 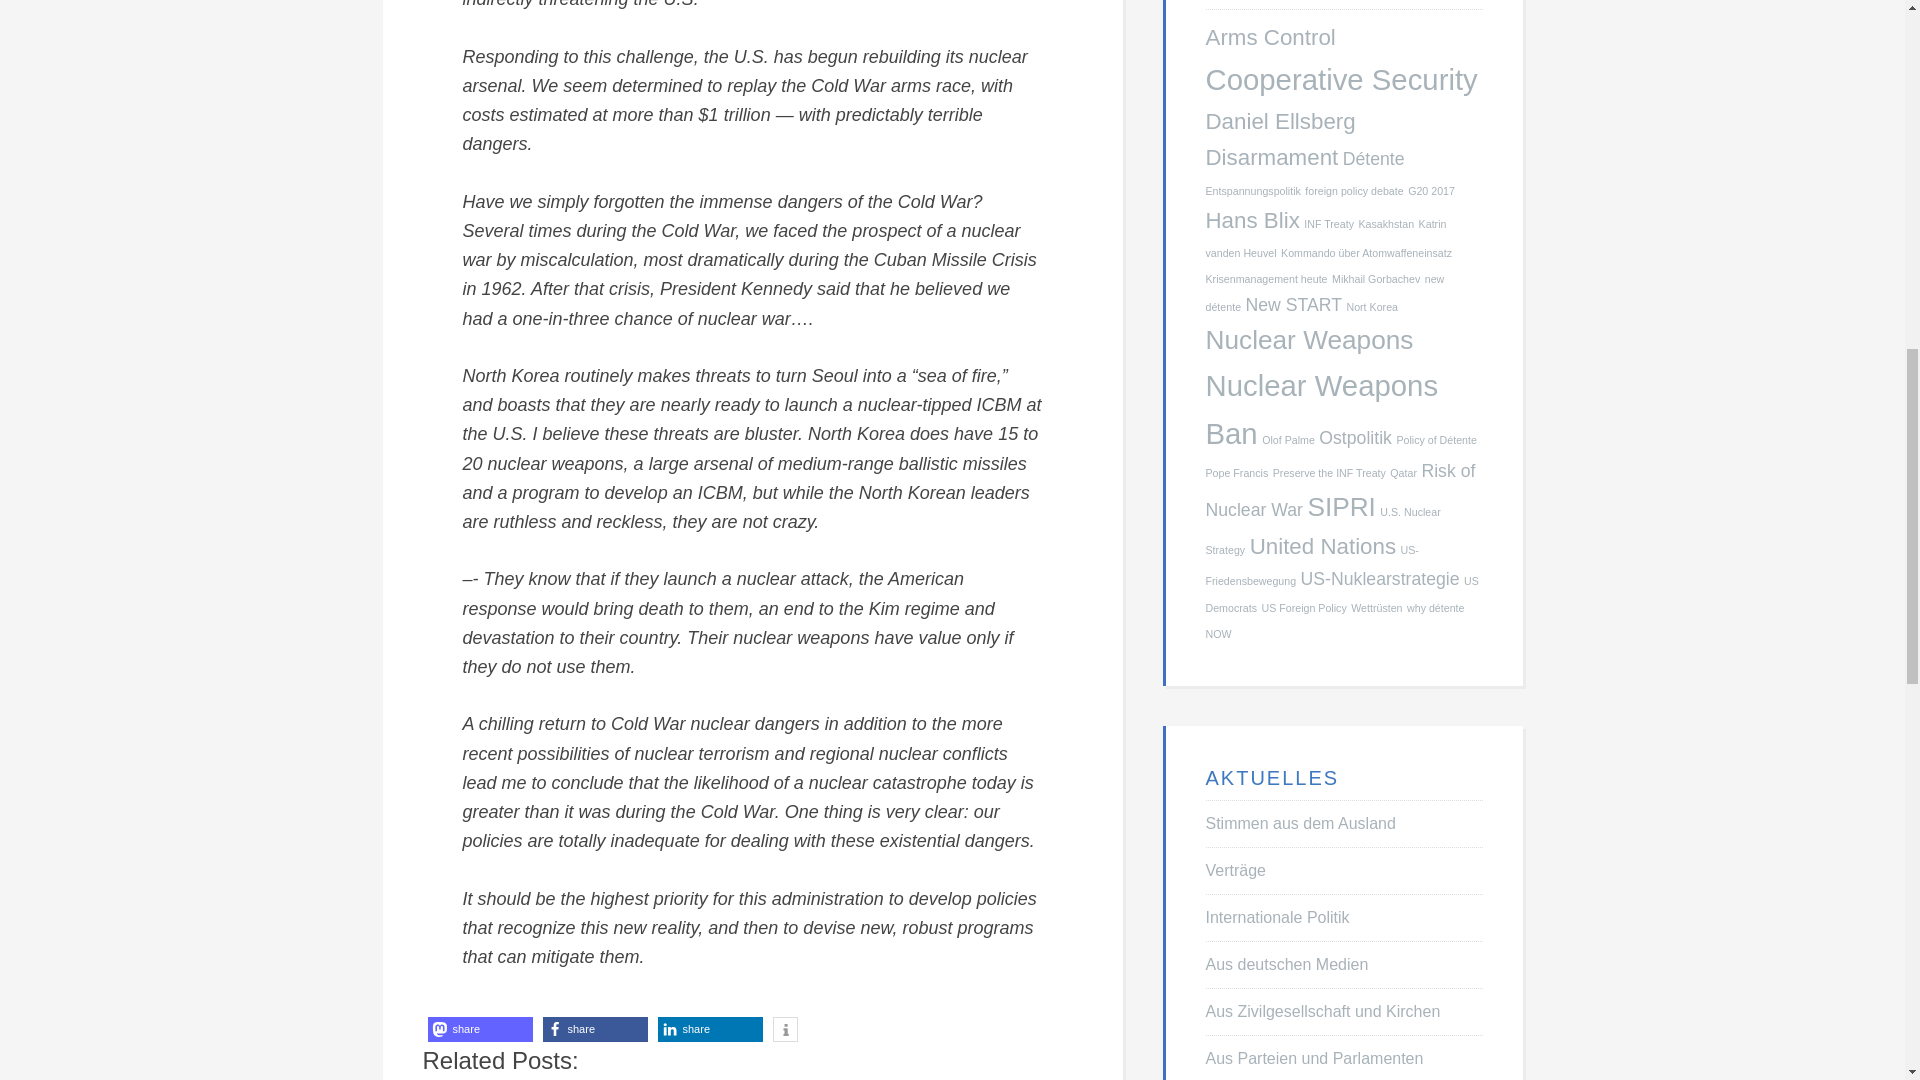 What do you see at coordinates (480, 1030) in the screenshot?
I see `Share on Mastodon` at bounding box center [480, 1030].